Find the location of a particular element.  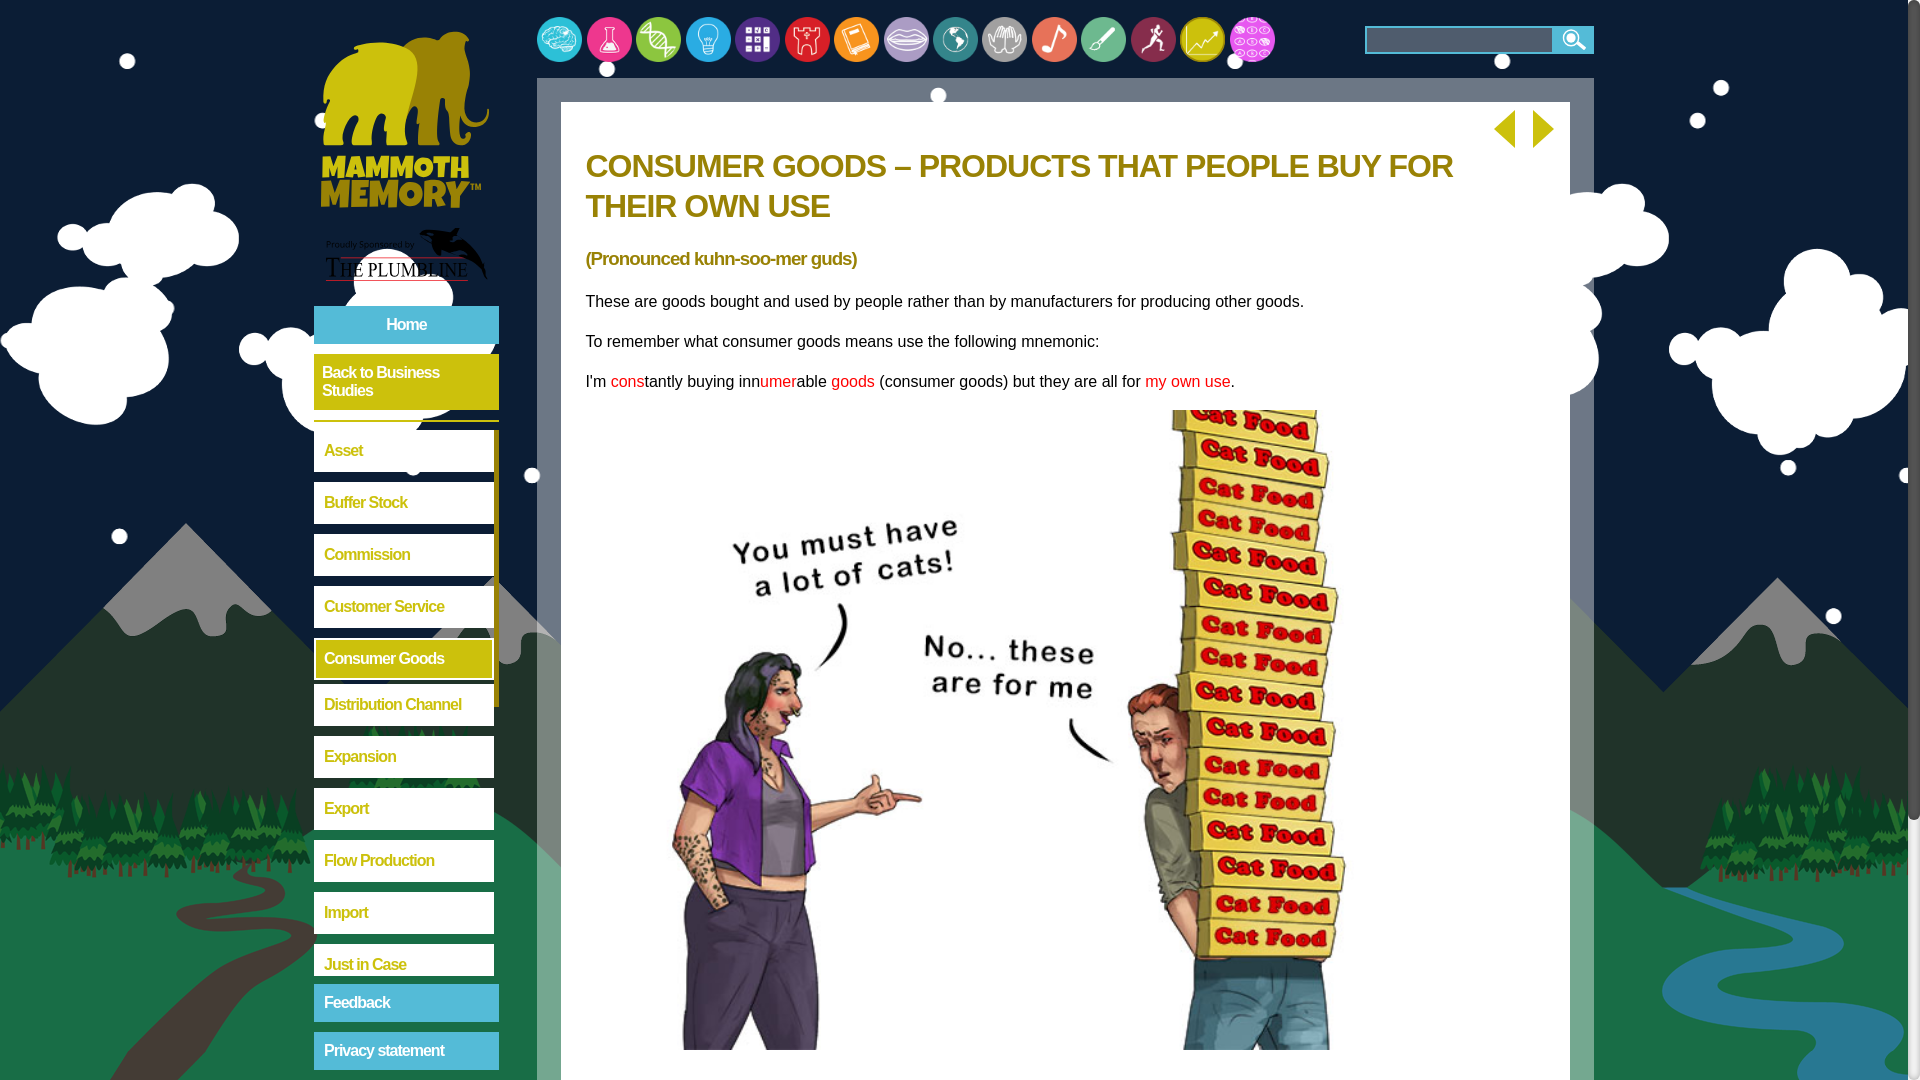

Maths is located at coordinates (757, 39).